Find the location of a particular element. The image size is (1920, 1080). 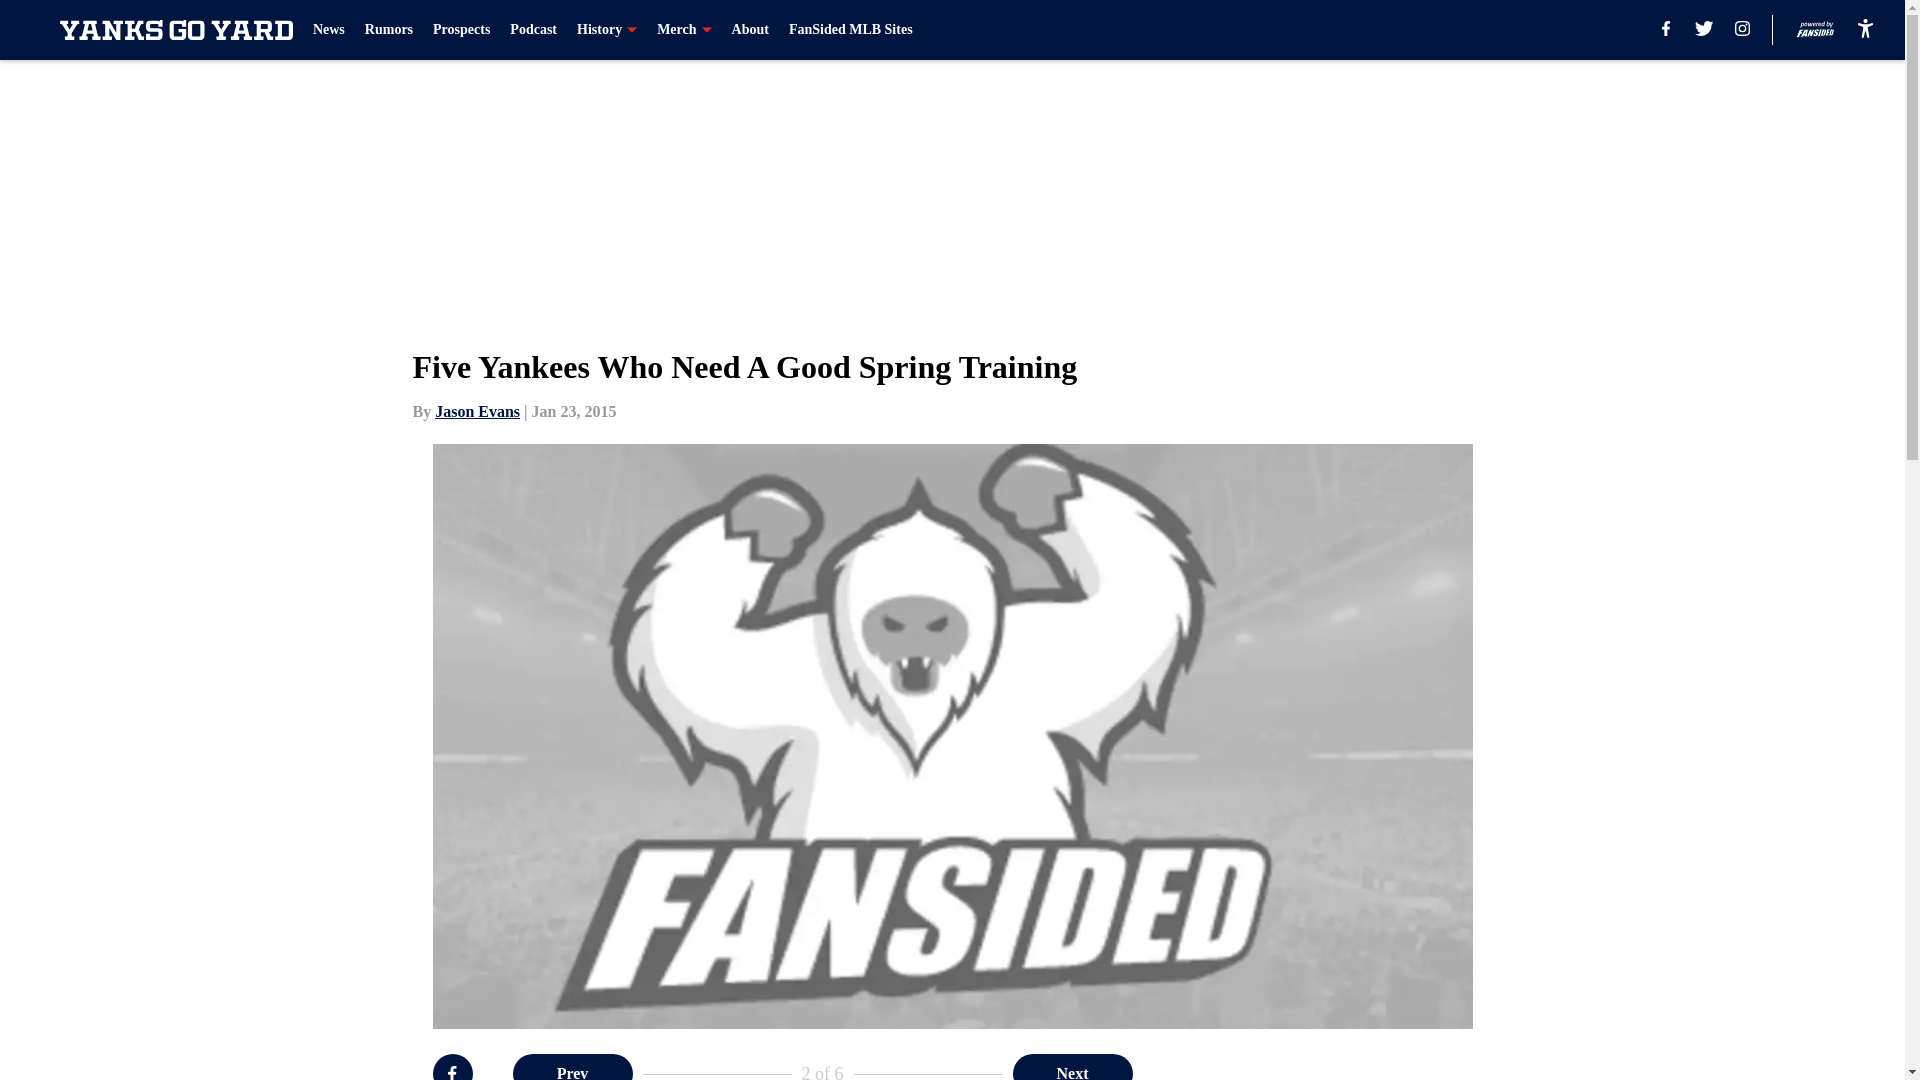

News is located at coordinates (328, 30).